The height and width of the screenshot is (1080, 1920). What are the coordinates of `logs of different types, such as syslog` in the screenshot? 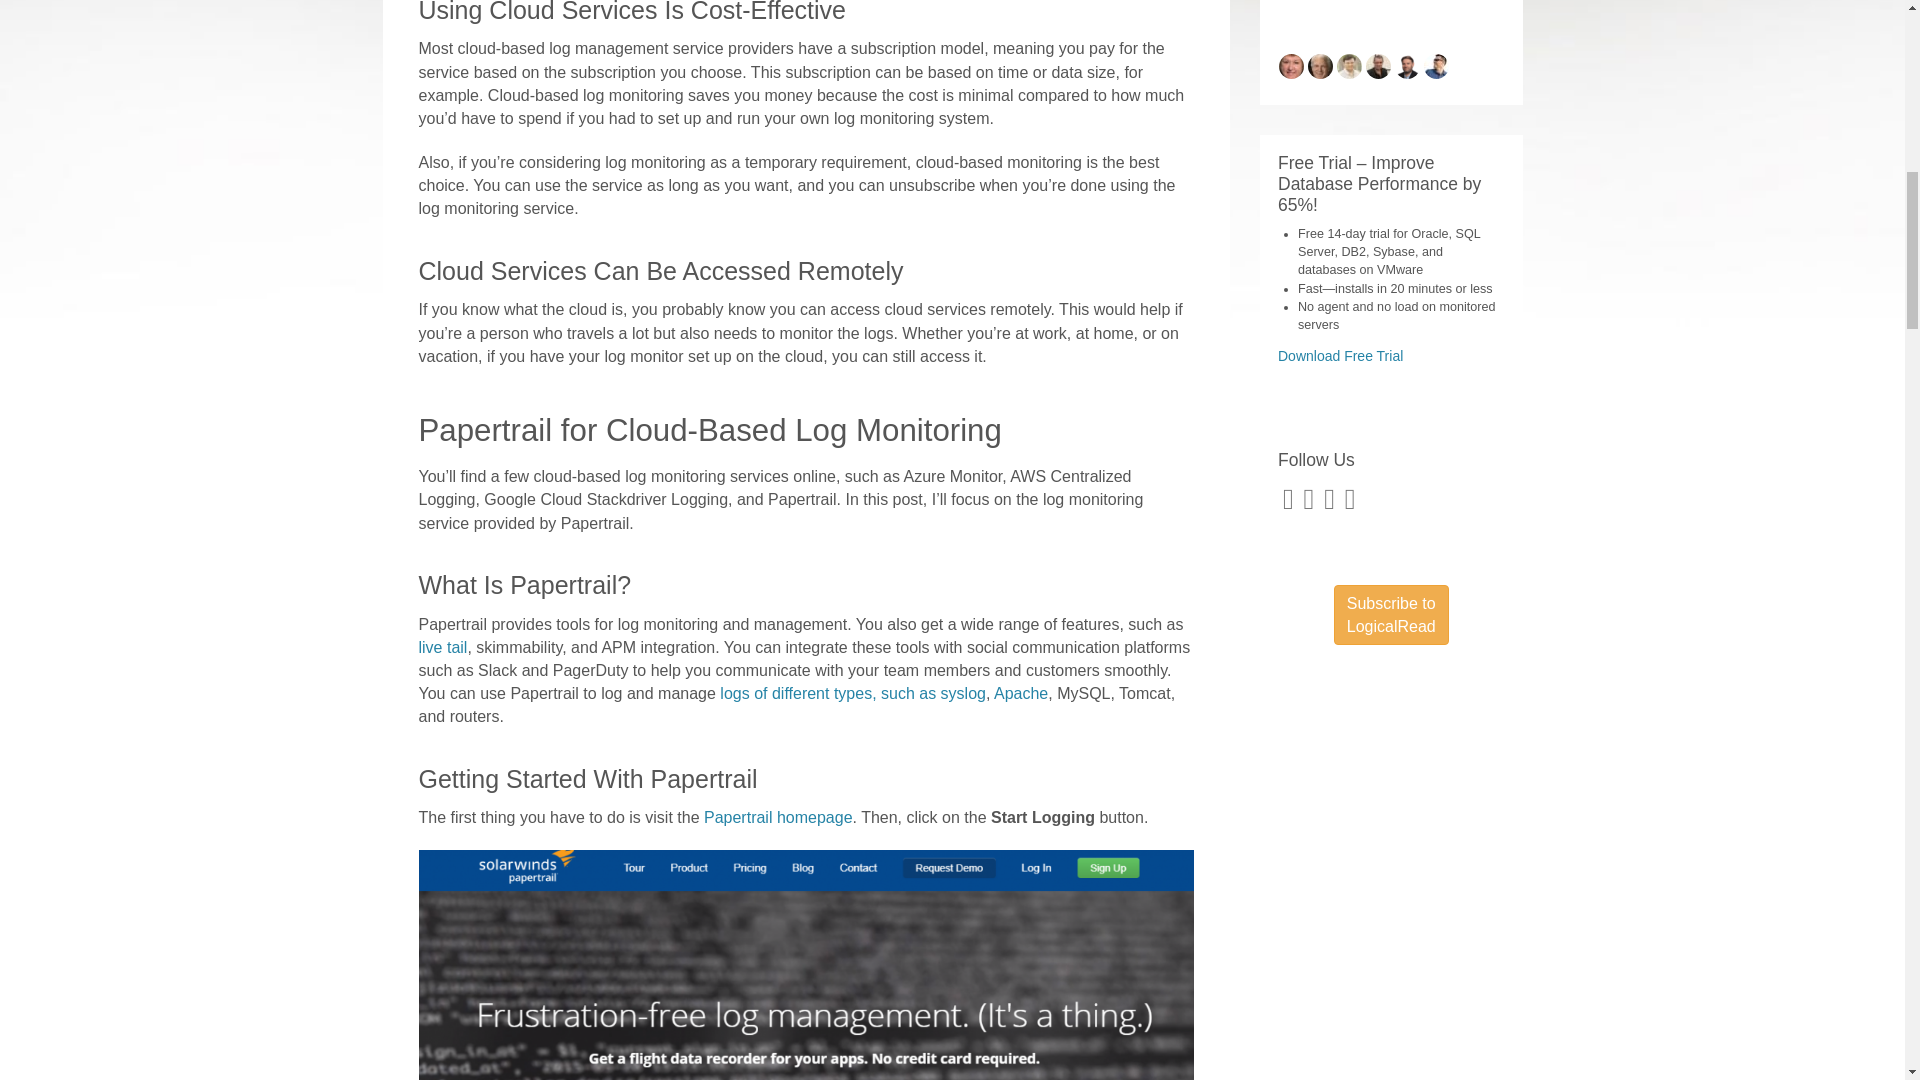 It's located at (853, 693).